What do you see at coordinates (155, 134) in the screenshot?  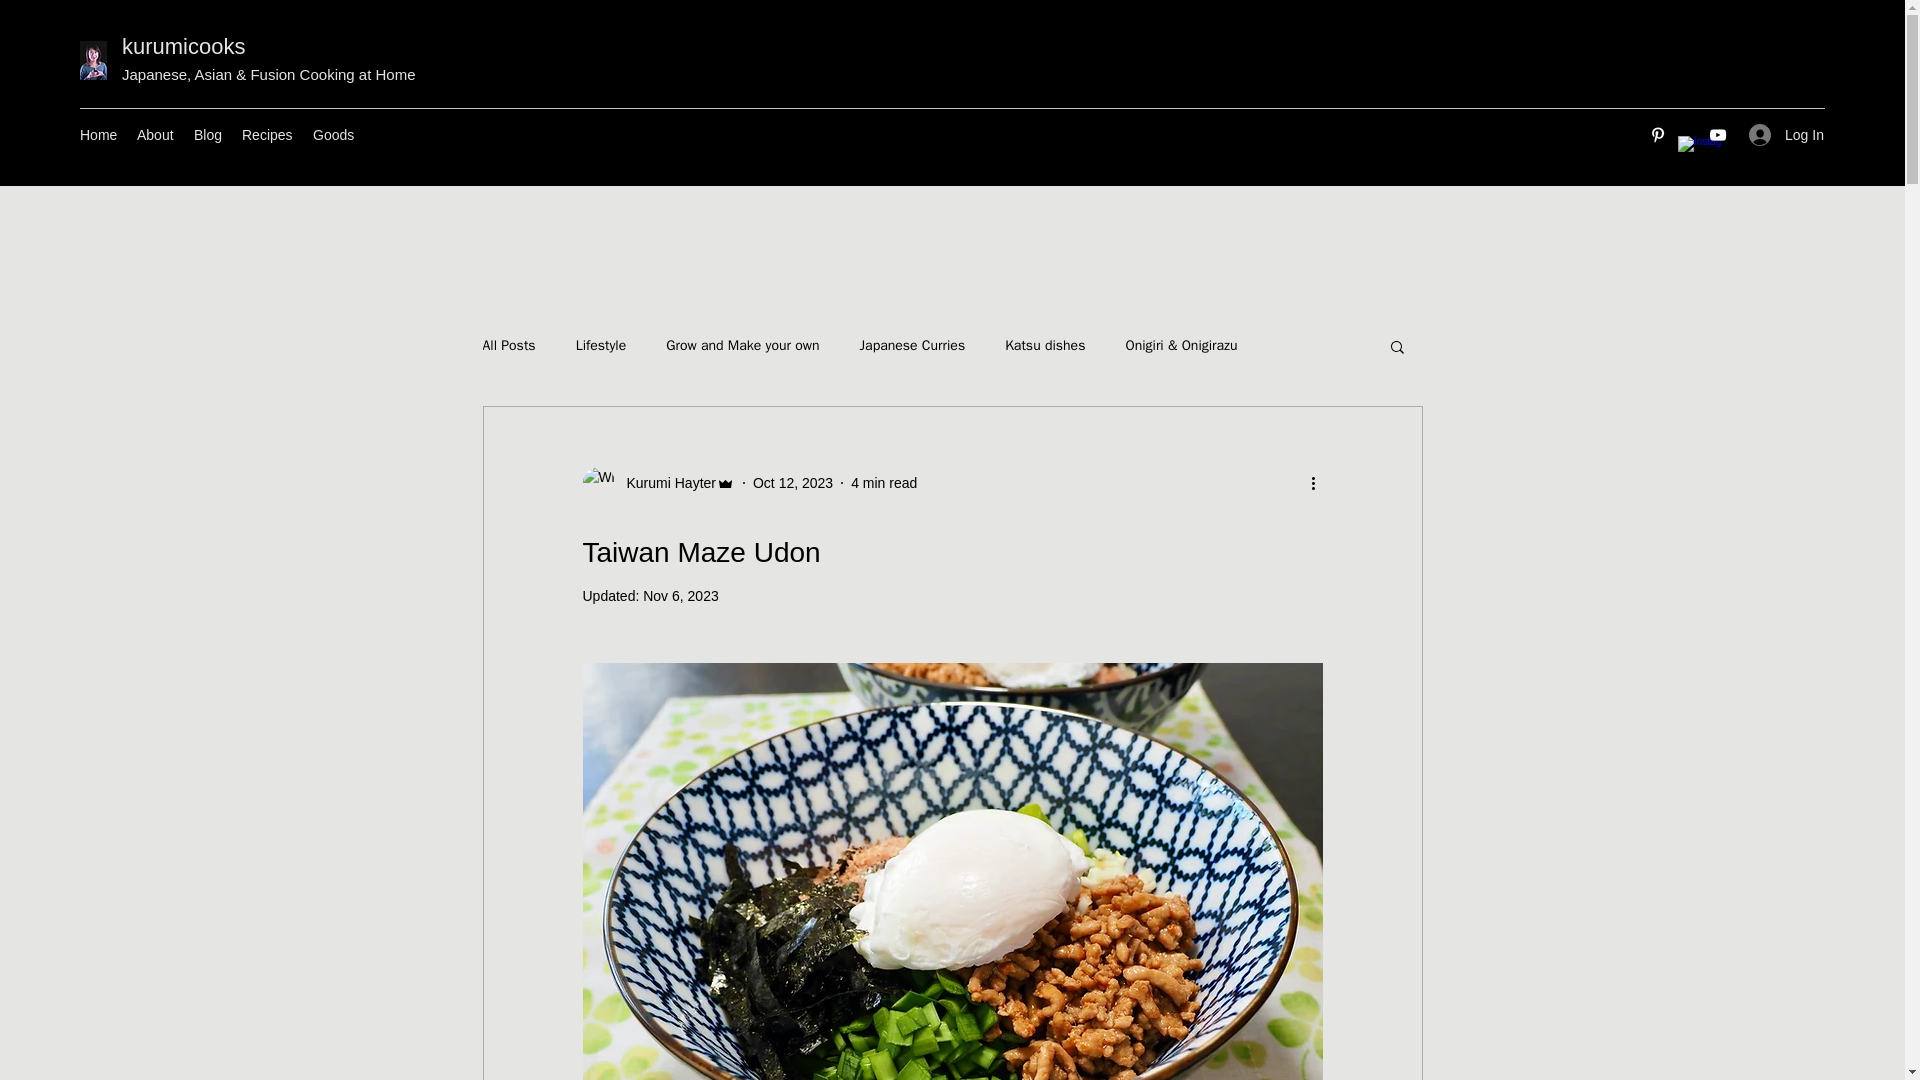 I see `About` at bounding box center [155, 134].